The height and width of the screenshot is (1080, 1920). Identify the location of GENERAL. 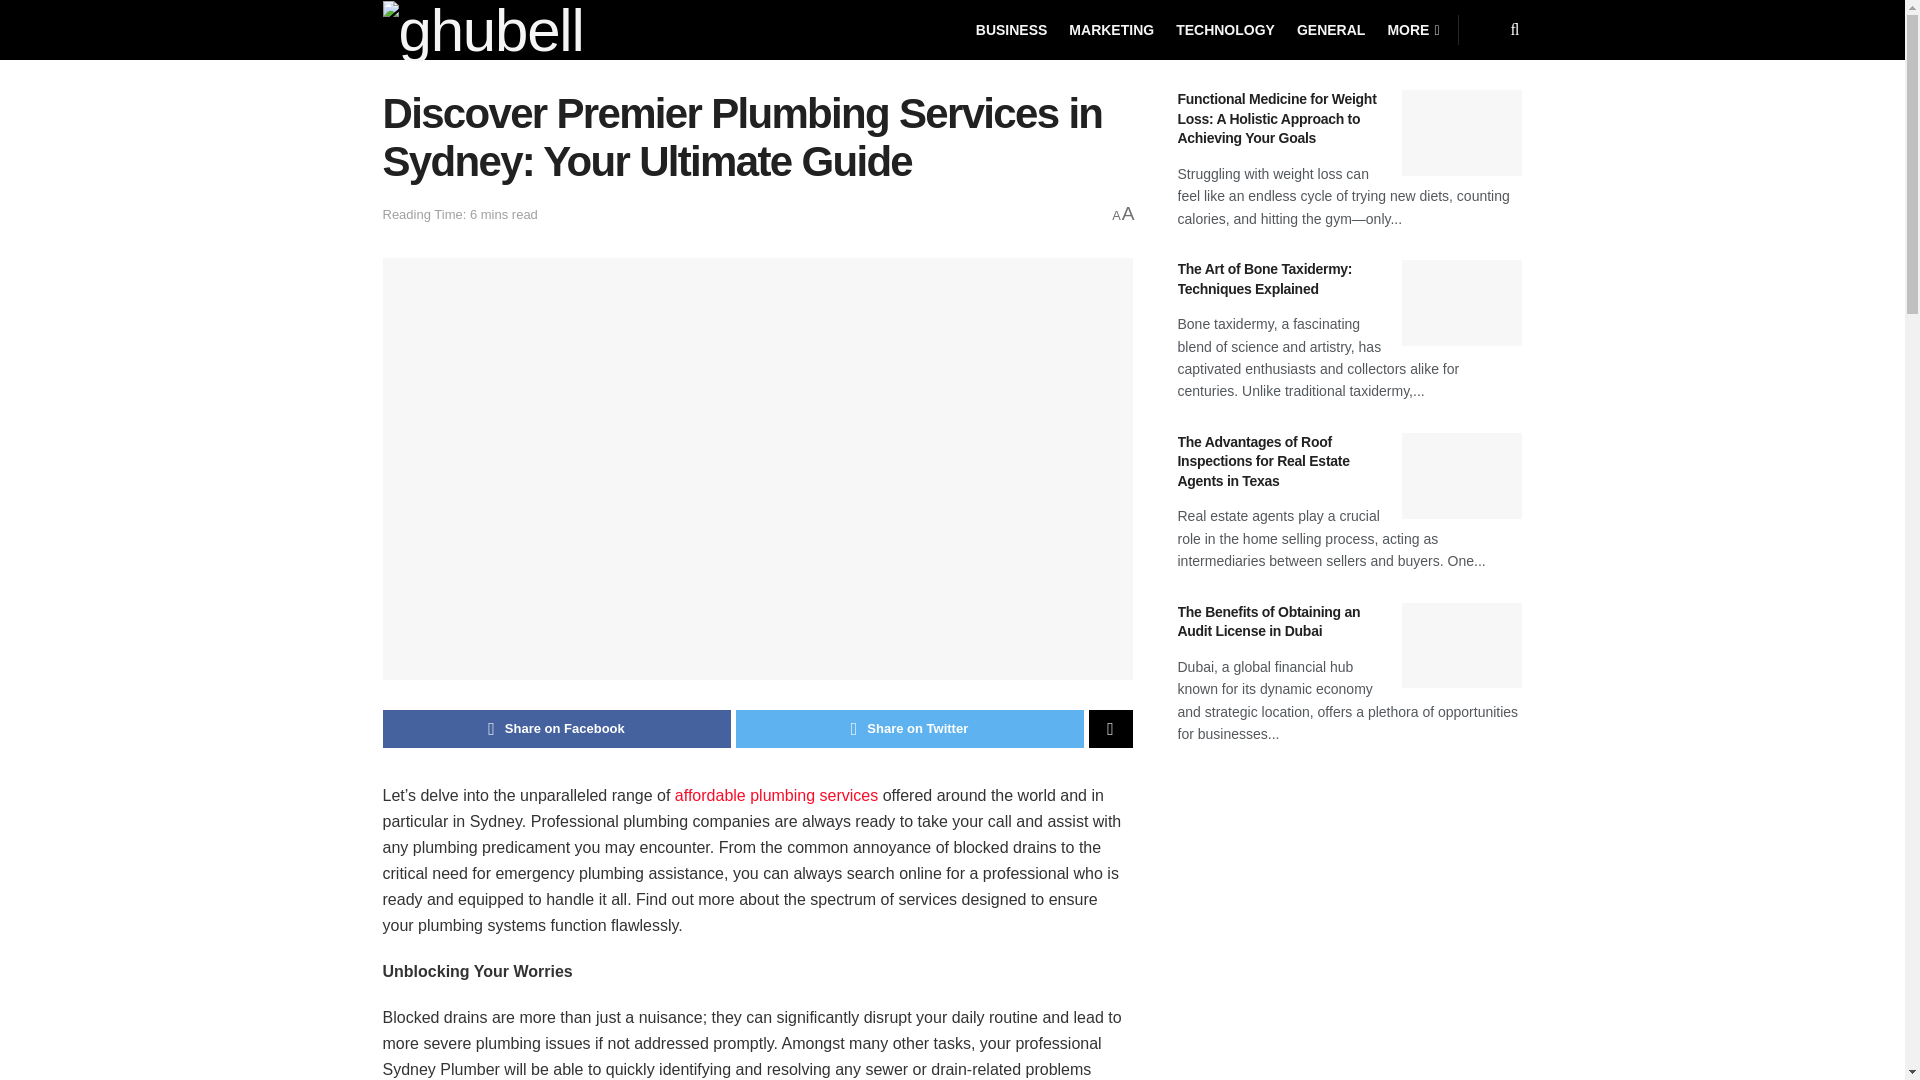
(1331, 30).